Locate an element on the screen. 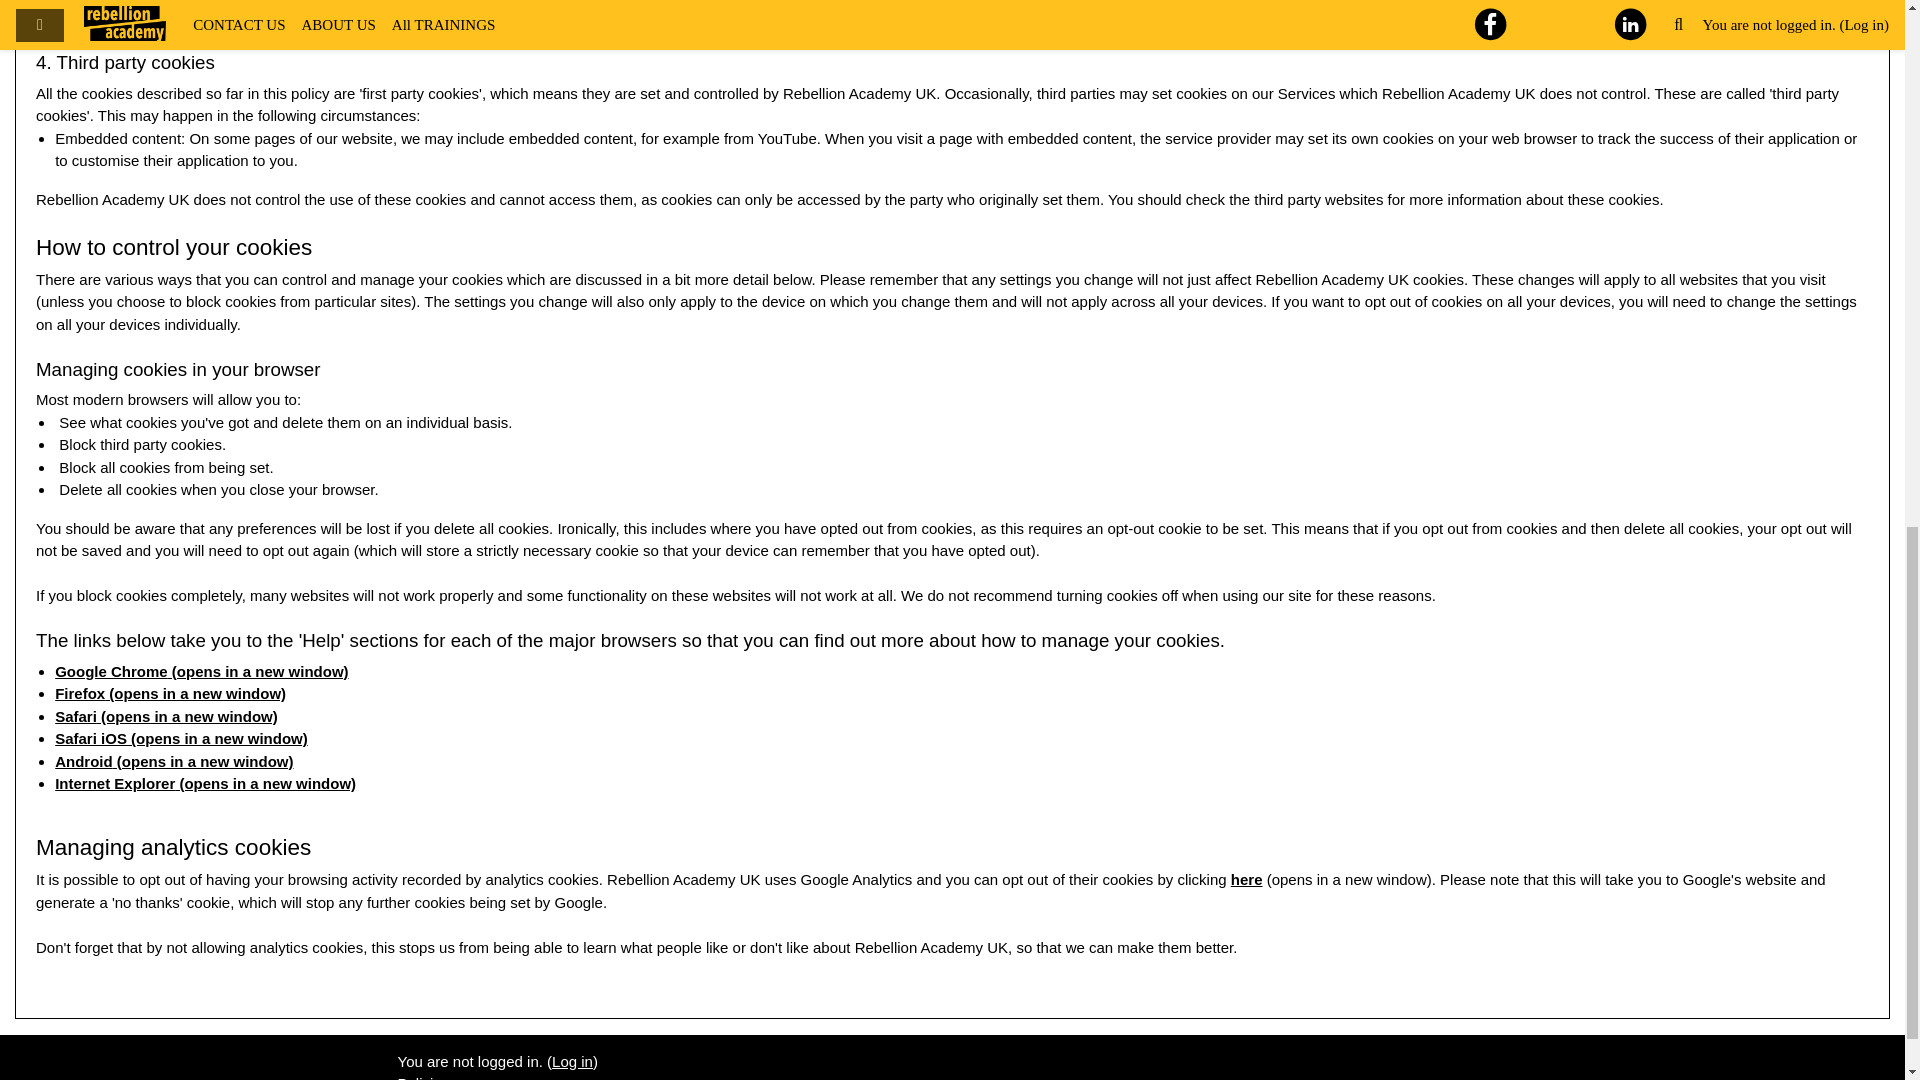  Safari is located at coordinates (76, 716).